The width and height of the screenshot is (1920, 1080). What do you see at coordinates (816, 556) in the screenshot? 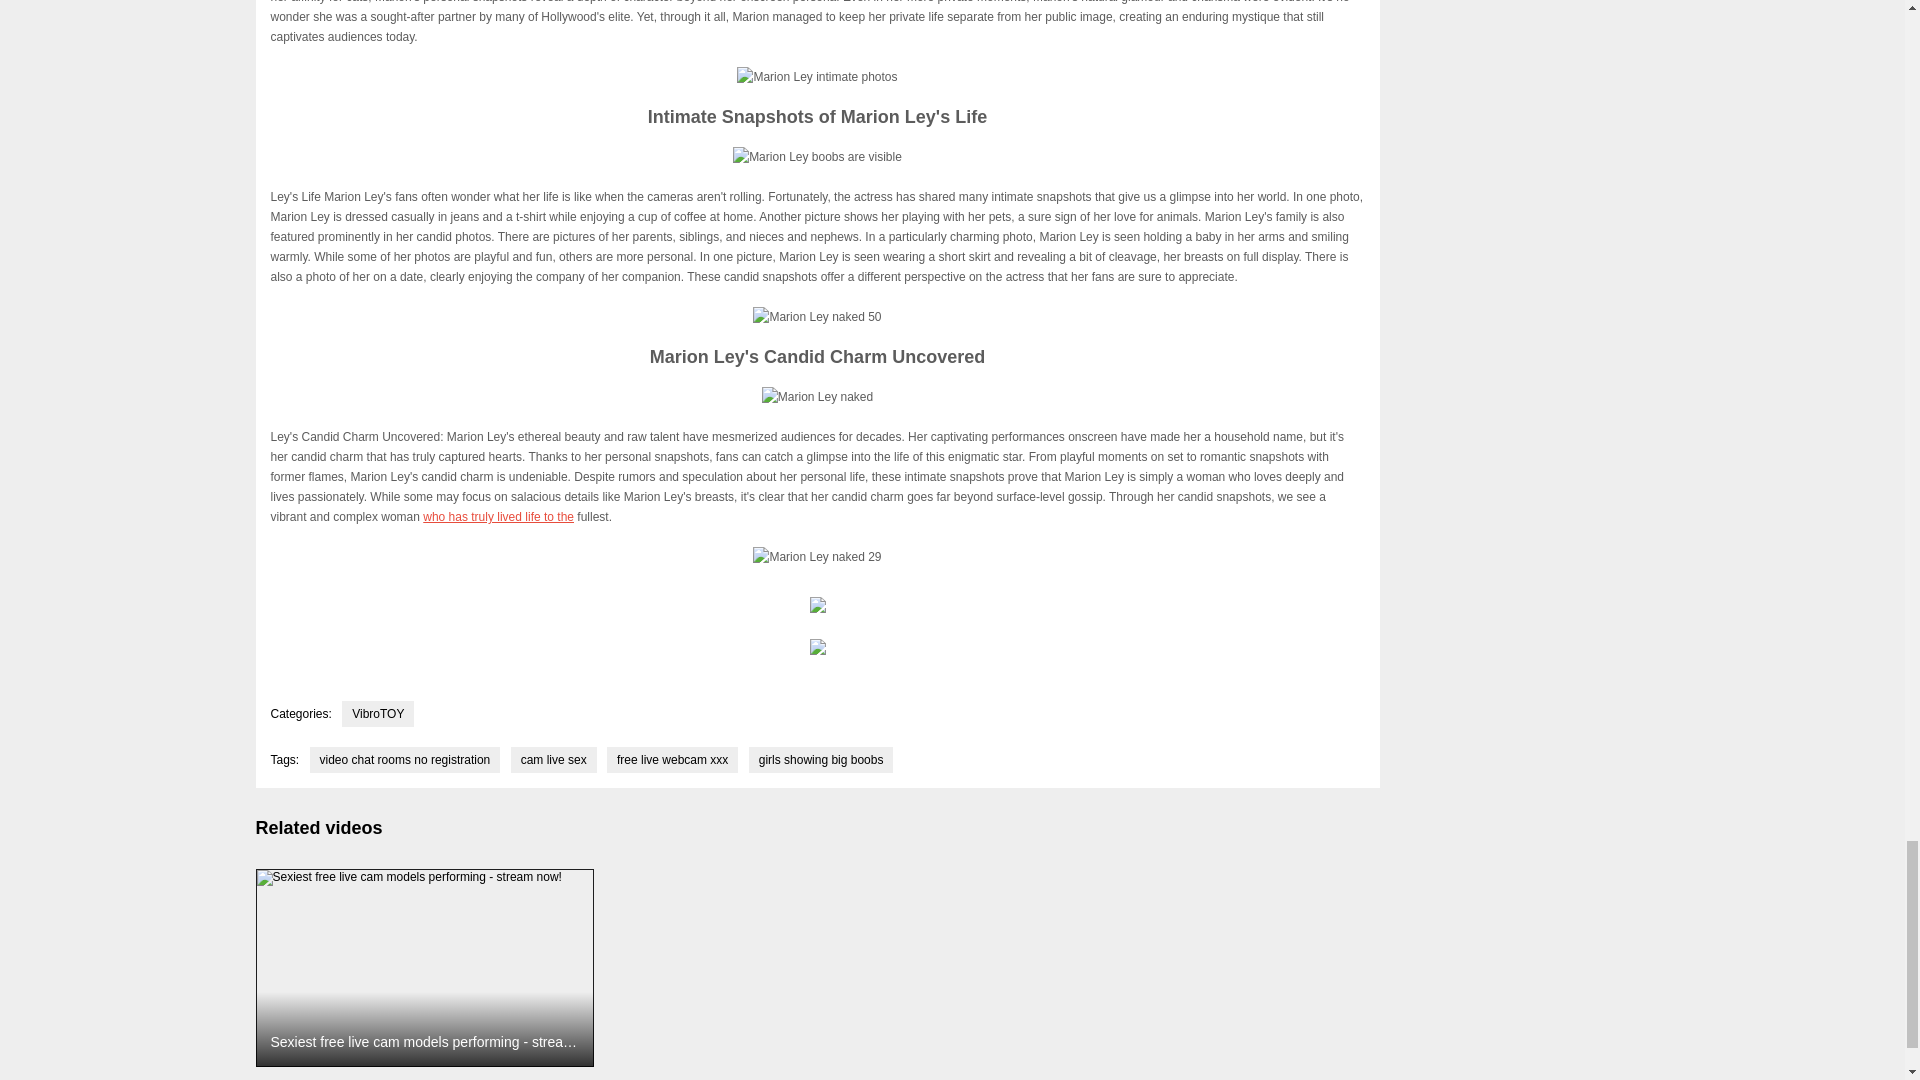
I see `Marion Ley naked 29` at bounding box center [816, 556].